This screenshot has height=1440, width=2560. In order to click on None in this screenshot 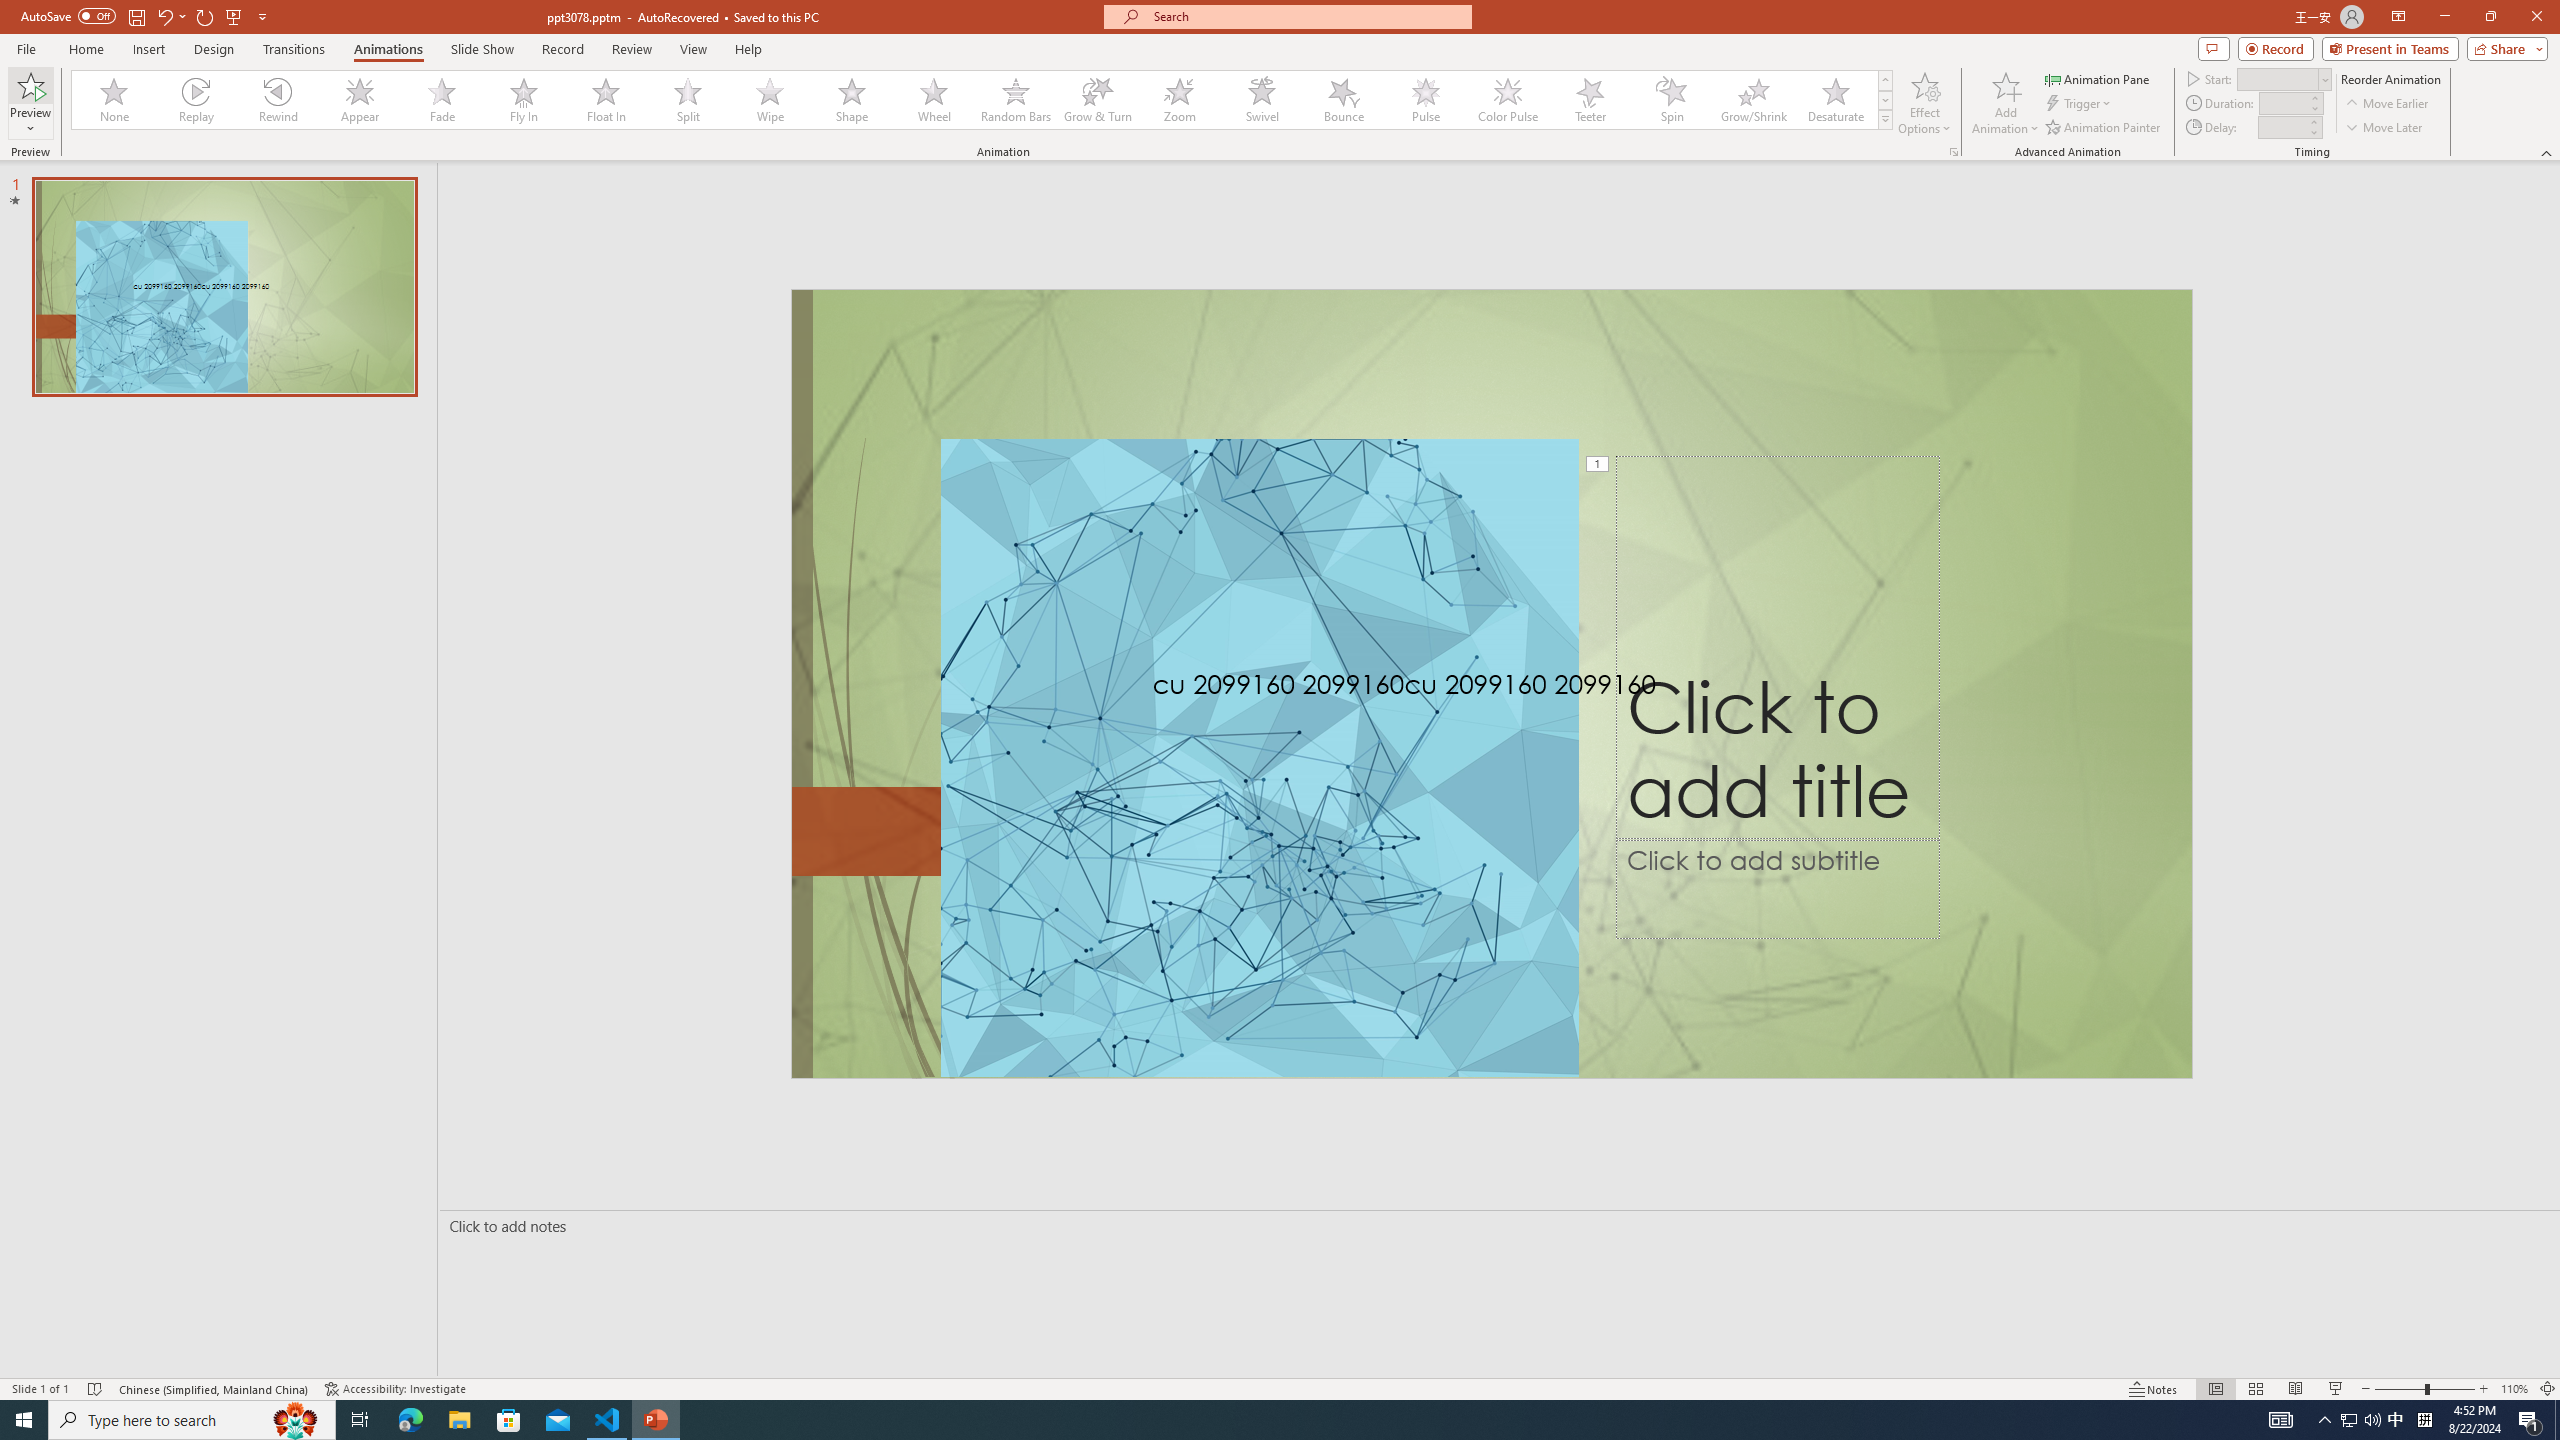, I will do `click(115, 100)`.